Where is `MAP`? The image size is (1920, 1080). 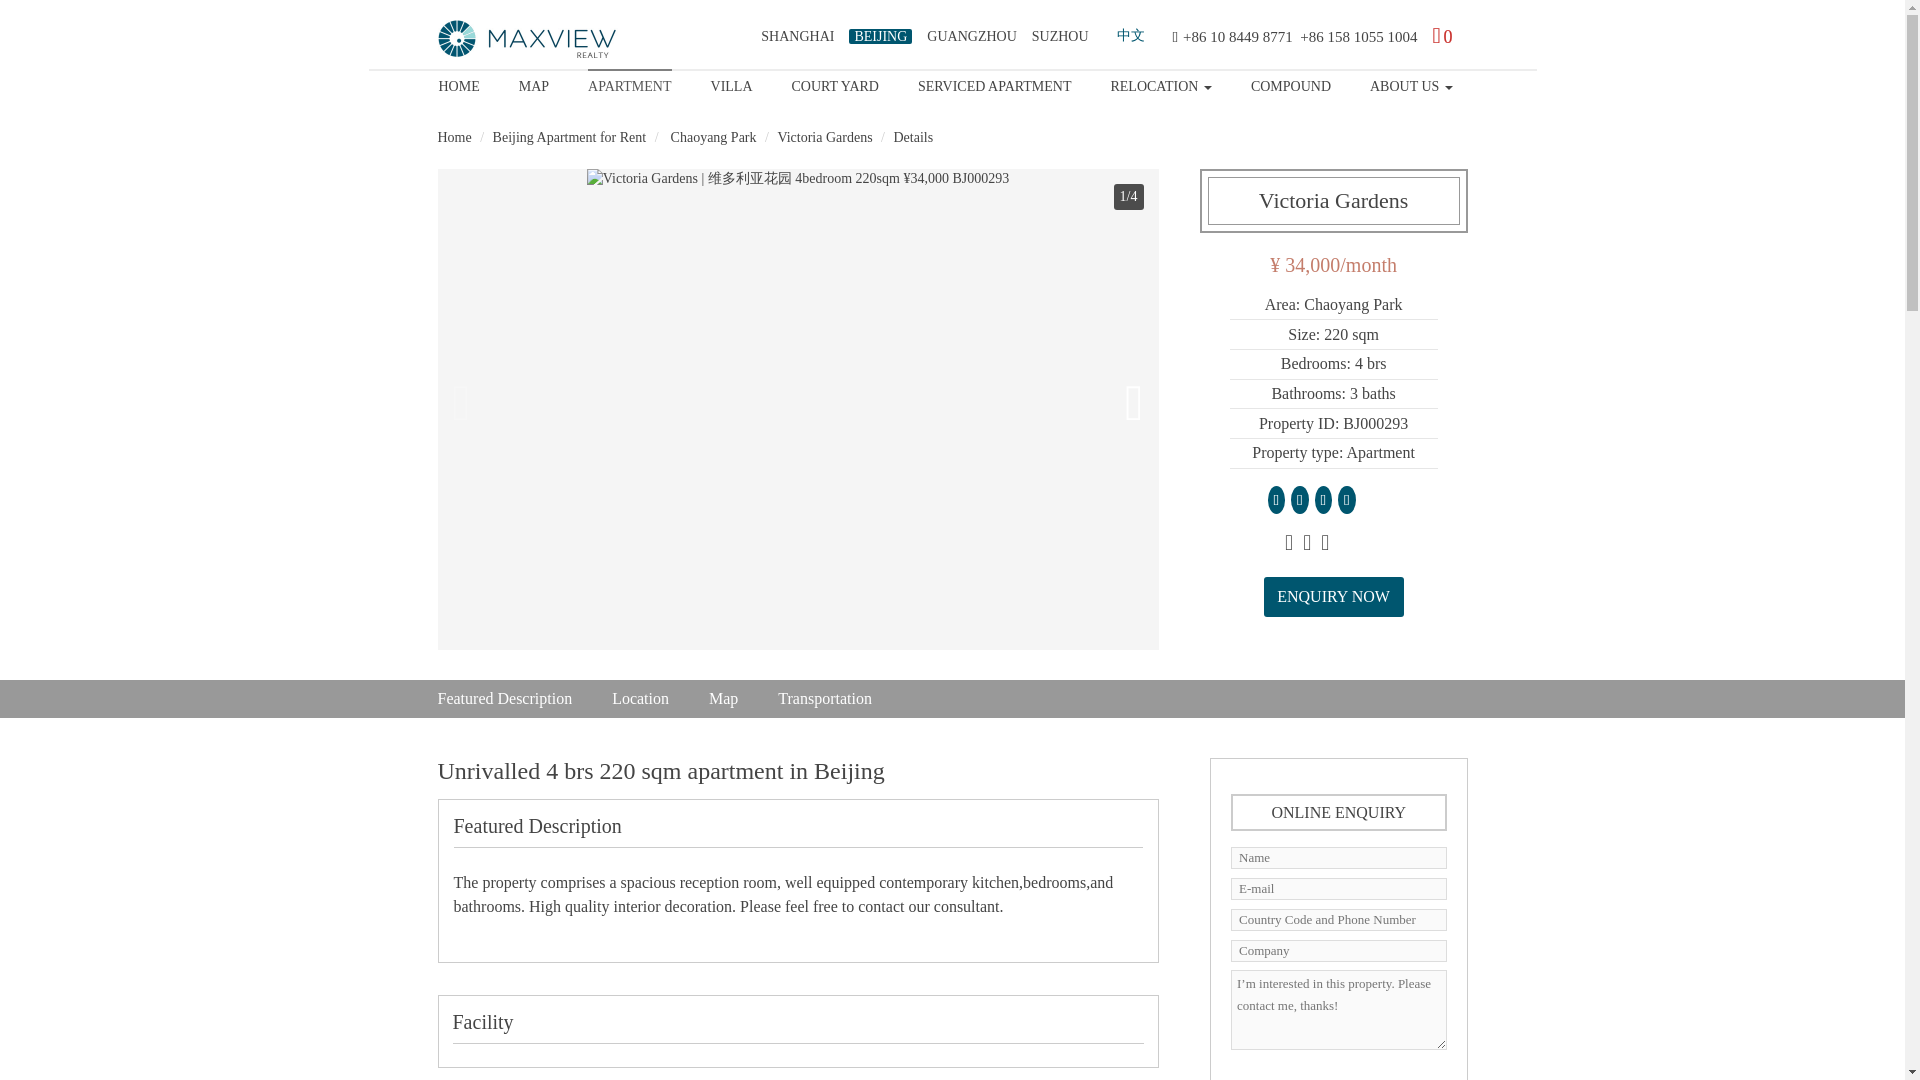
MAP is located at coordinates (534, 83).